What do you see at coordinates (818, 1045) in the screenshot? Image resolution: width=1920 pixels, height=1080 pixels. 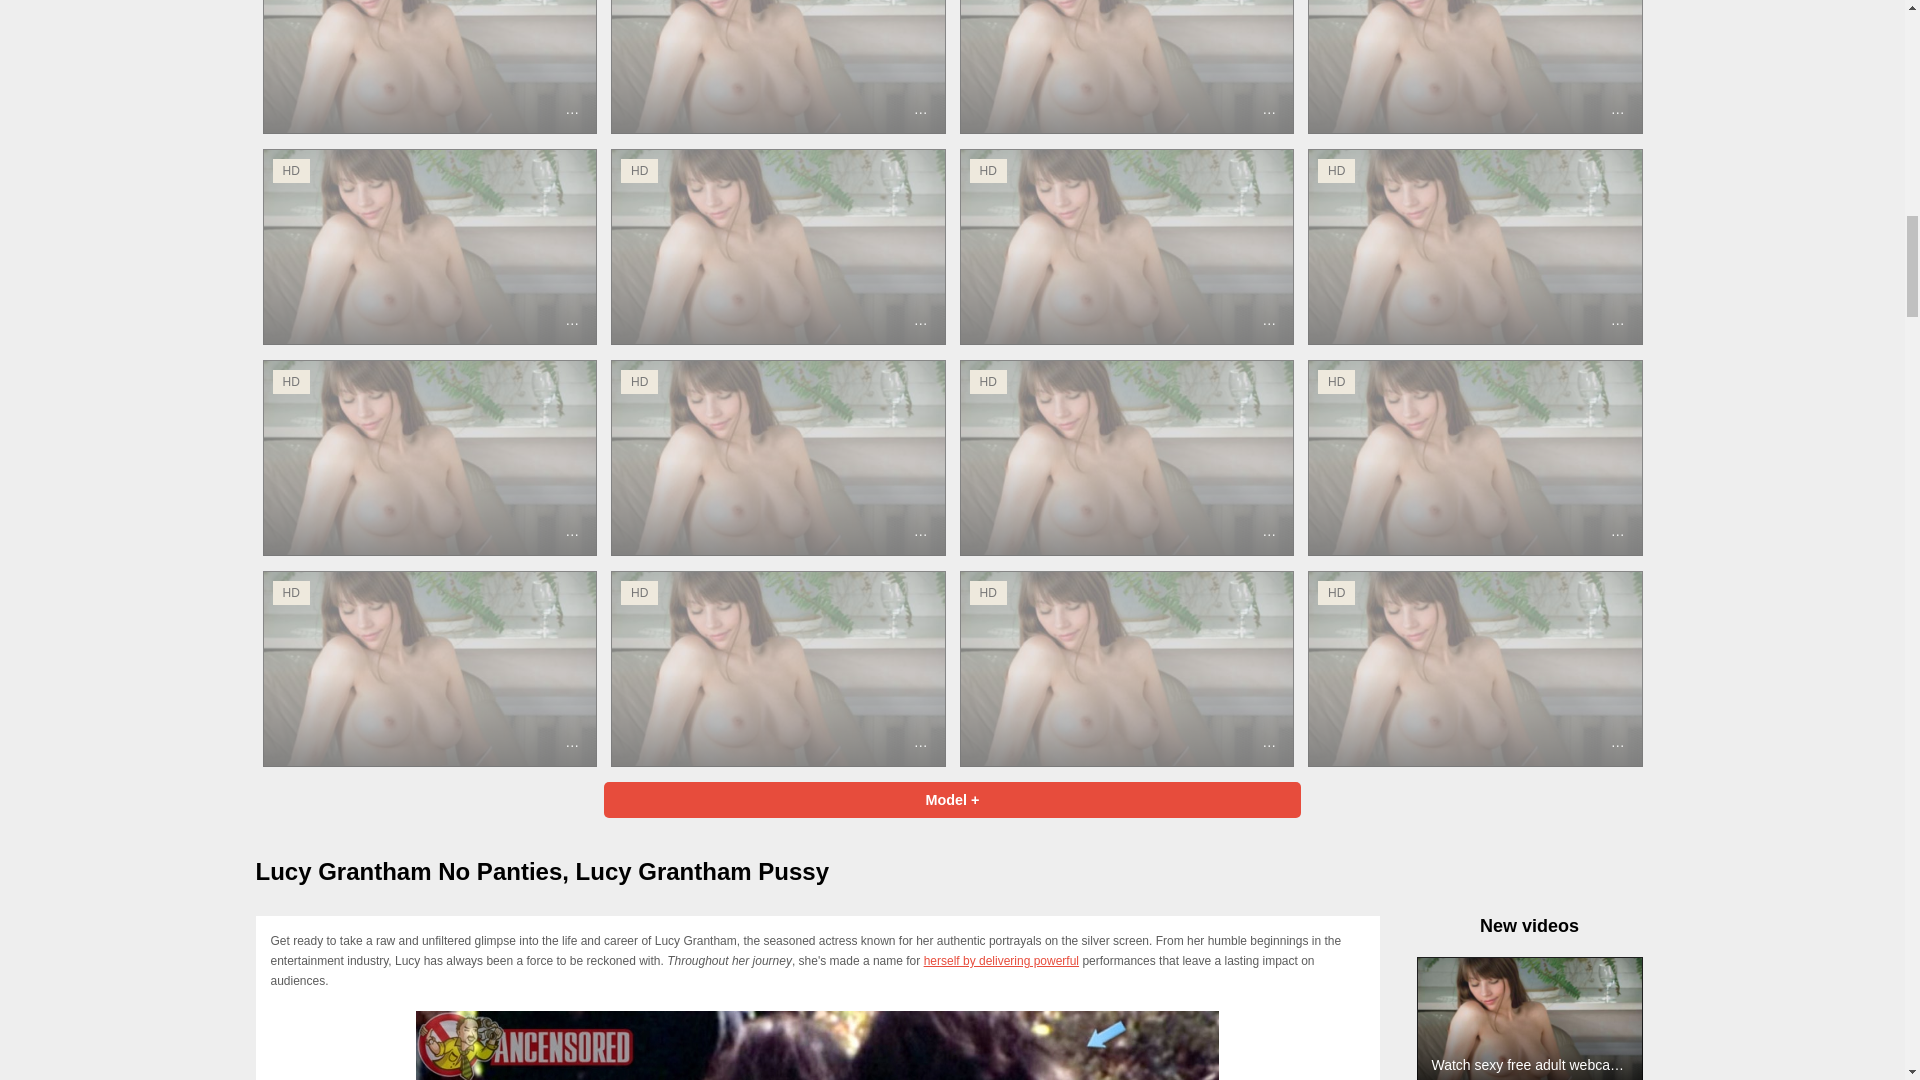 I see `Lucy Grantham naked breasts 64` at bounding box center [818, 1045].